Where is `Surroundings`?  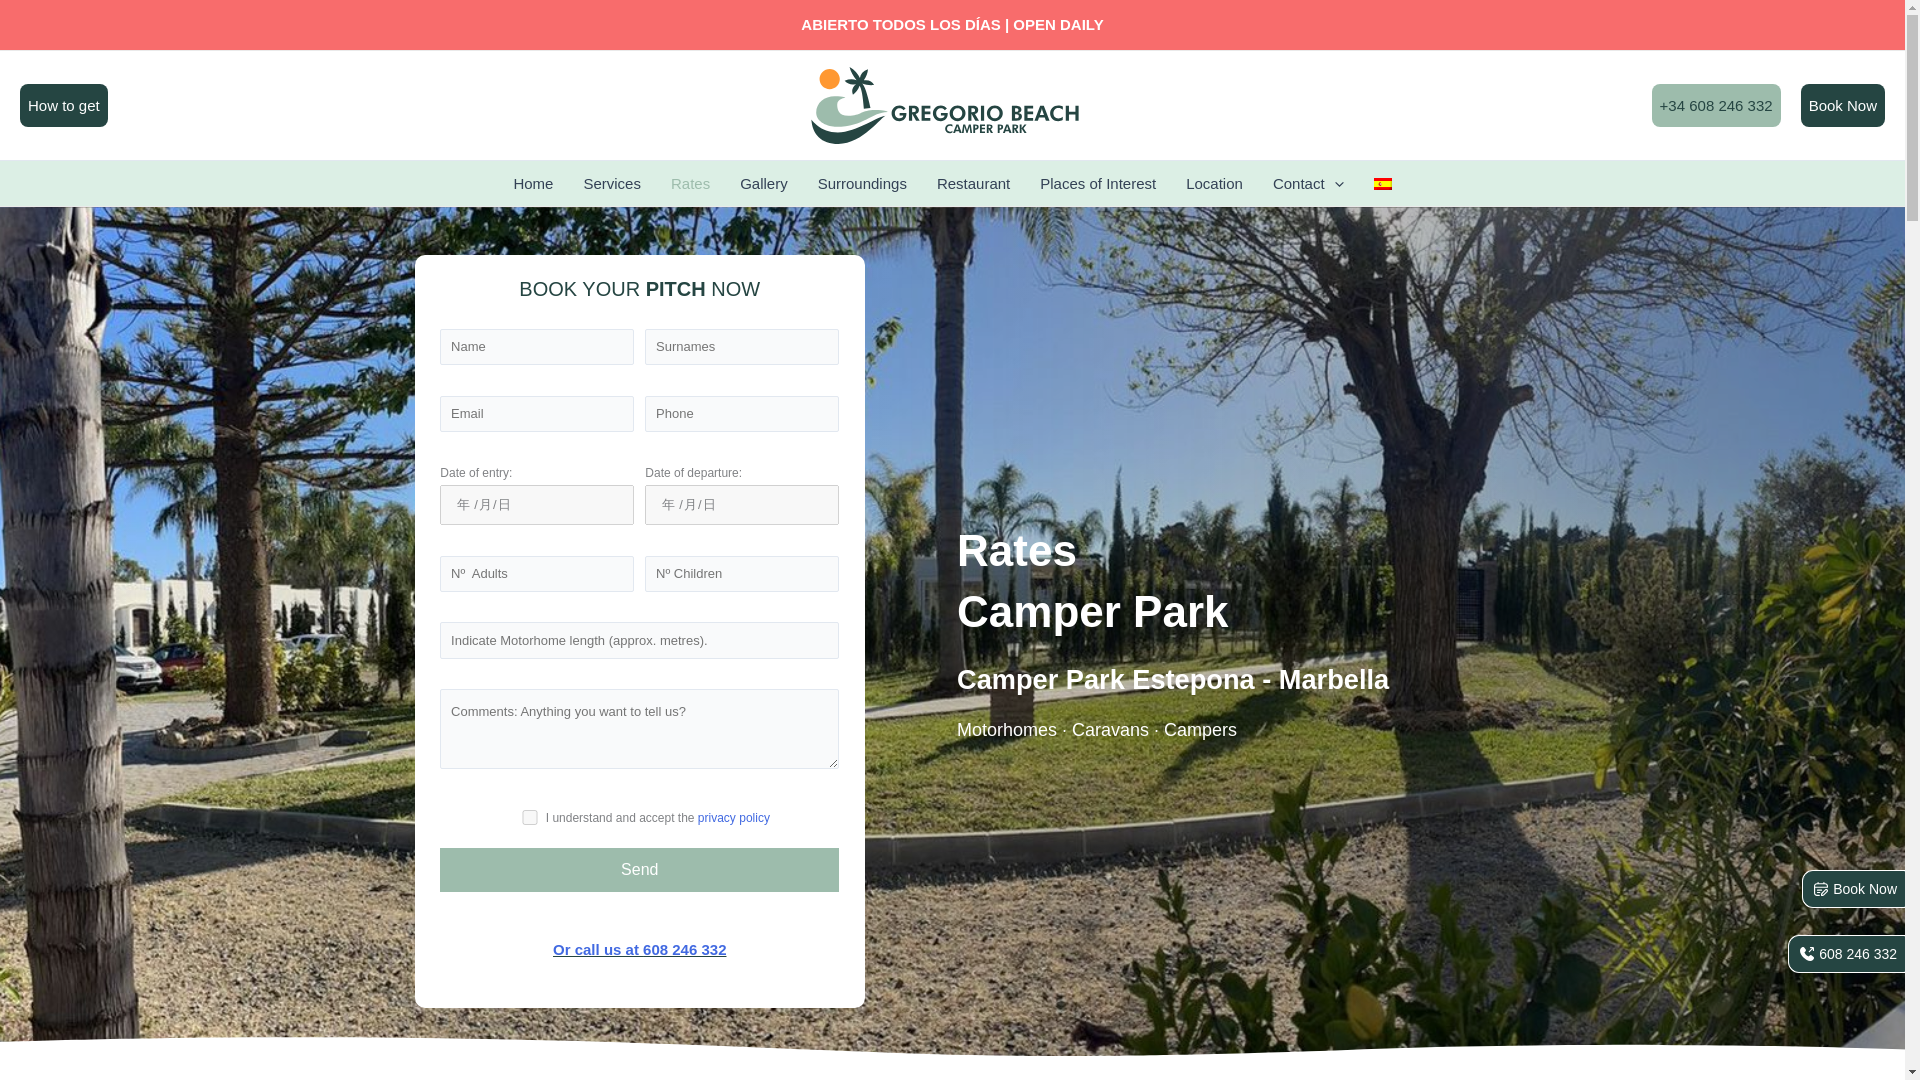
Surroundings is located at coordinates (862, 183).